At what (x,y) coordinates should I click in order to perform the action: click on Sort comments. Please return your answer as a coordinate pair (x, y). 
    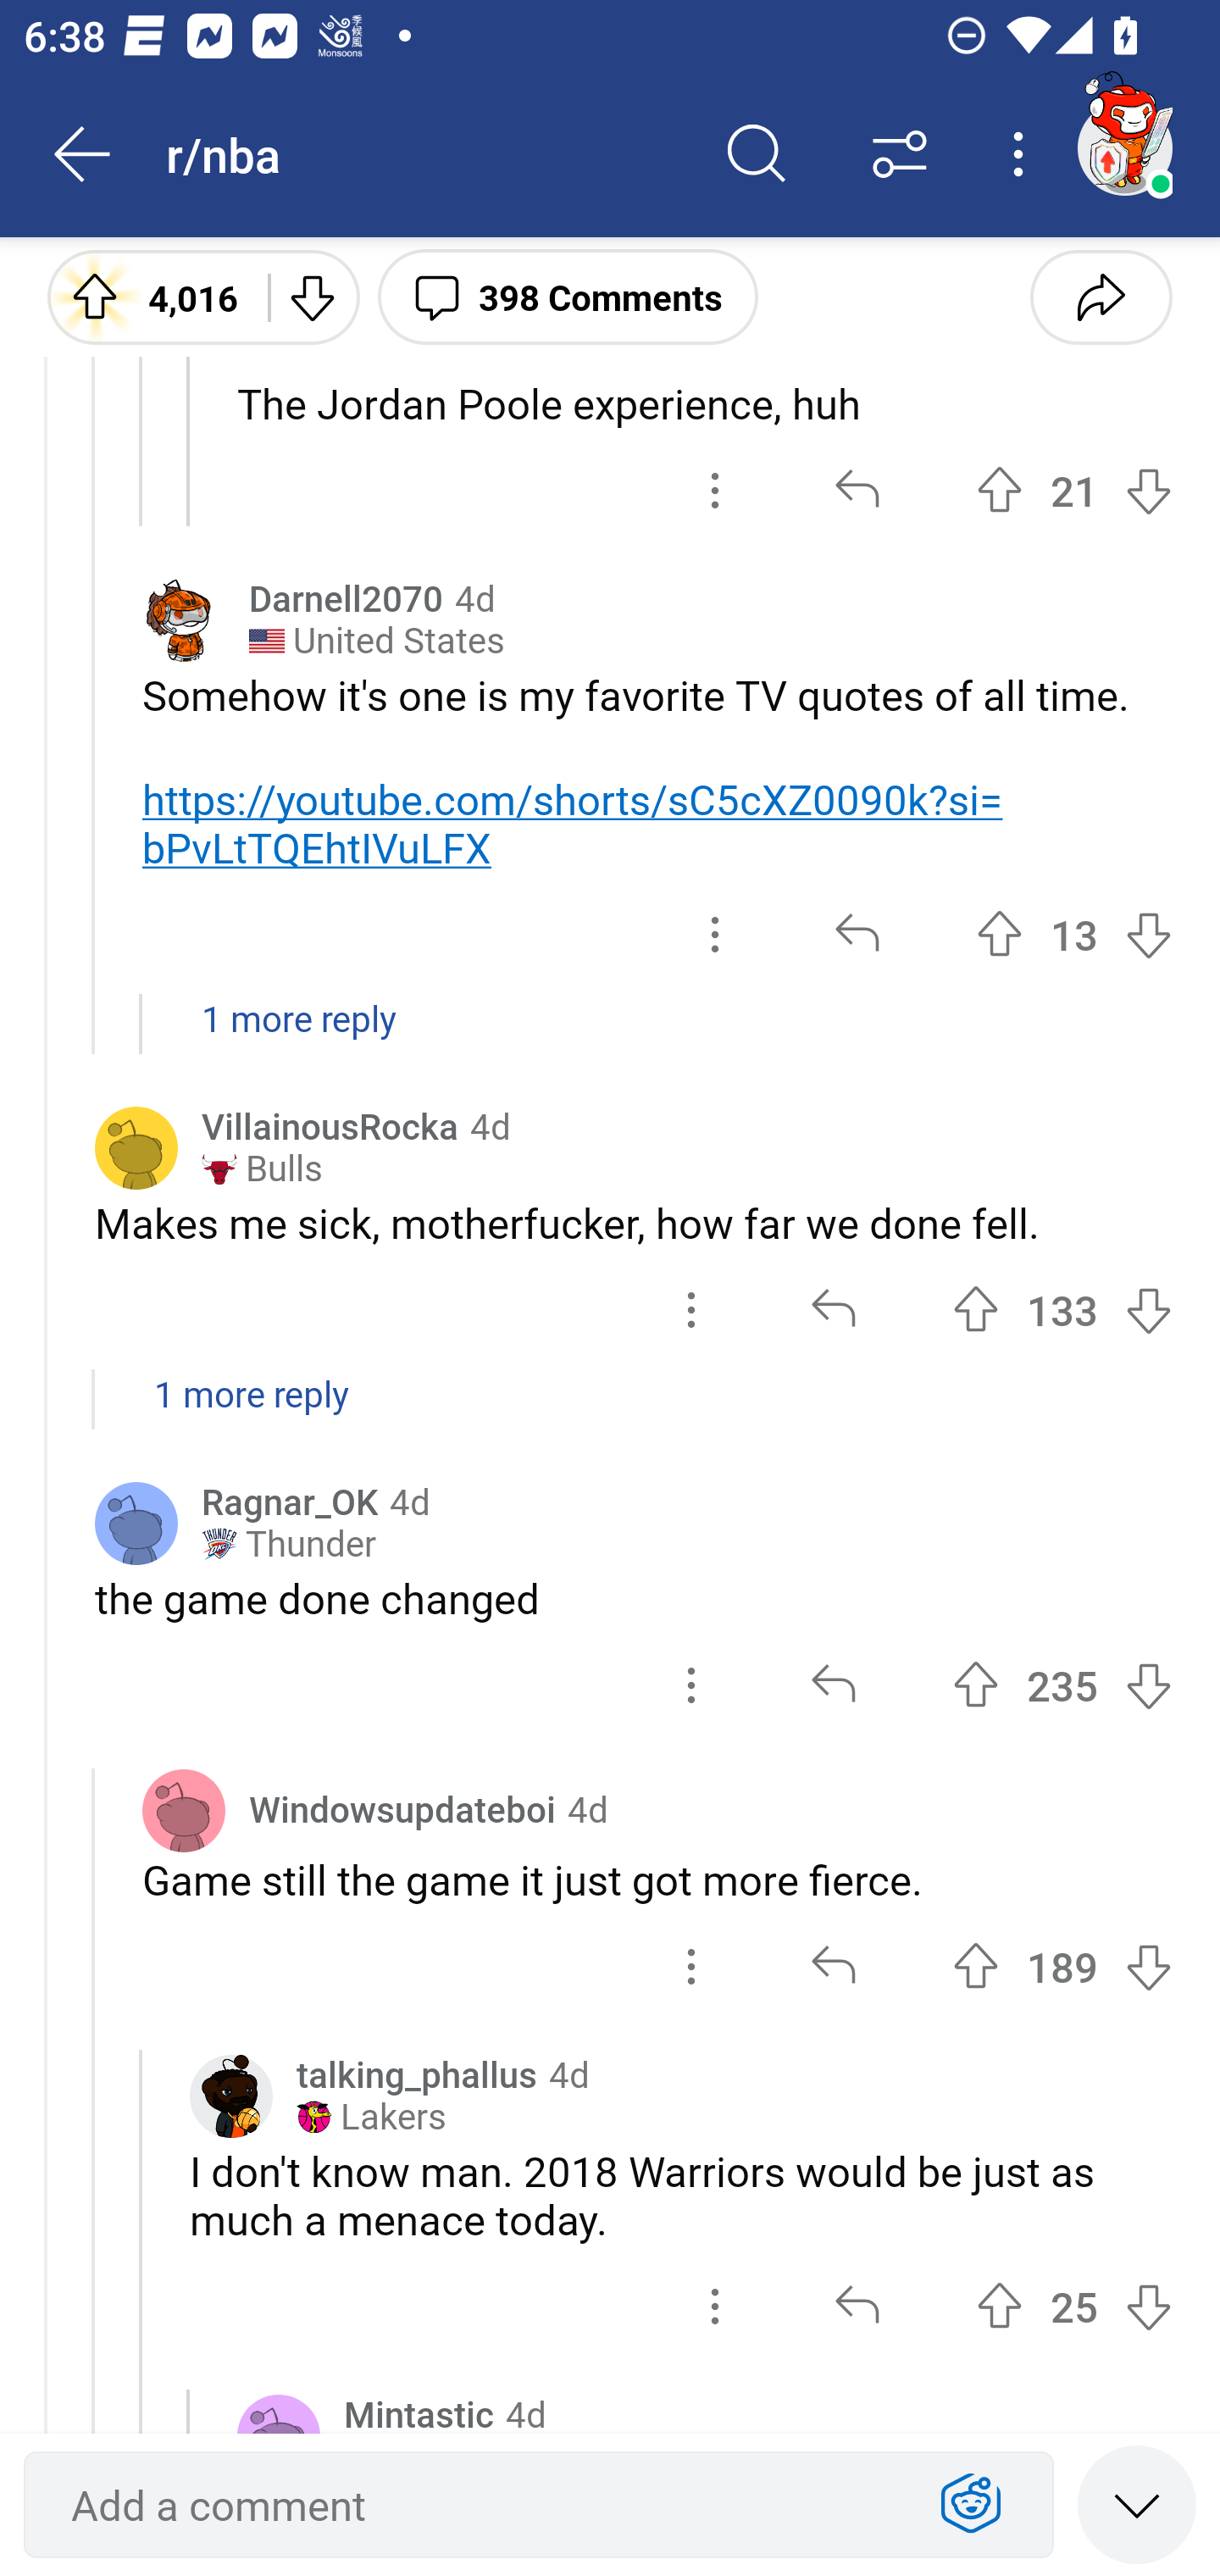
    Looking at the image, I should click on (900, 154).